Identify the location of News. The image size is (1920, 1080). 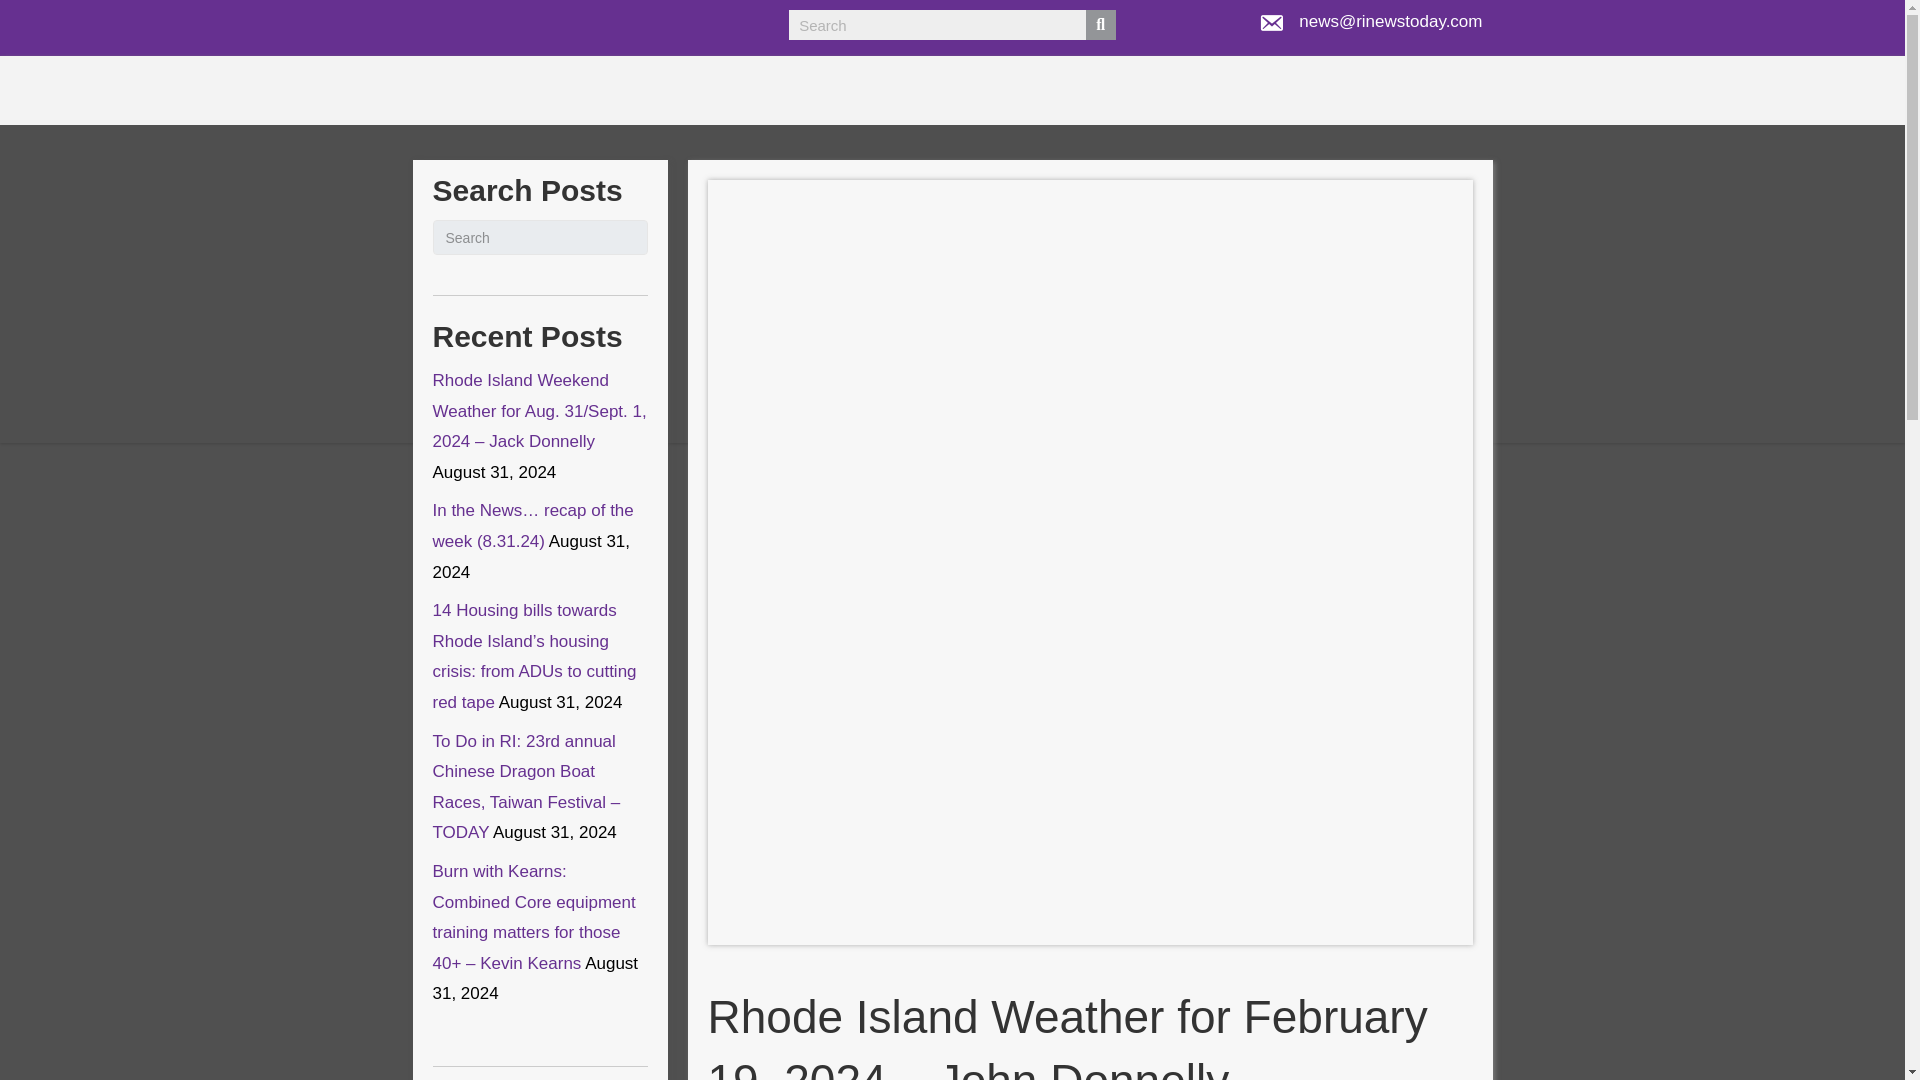
(1109, 249).